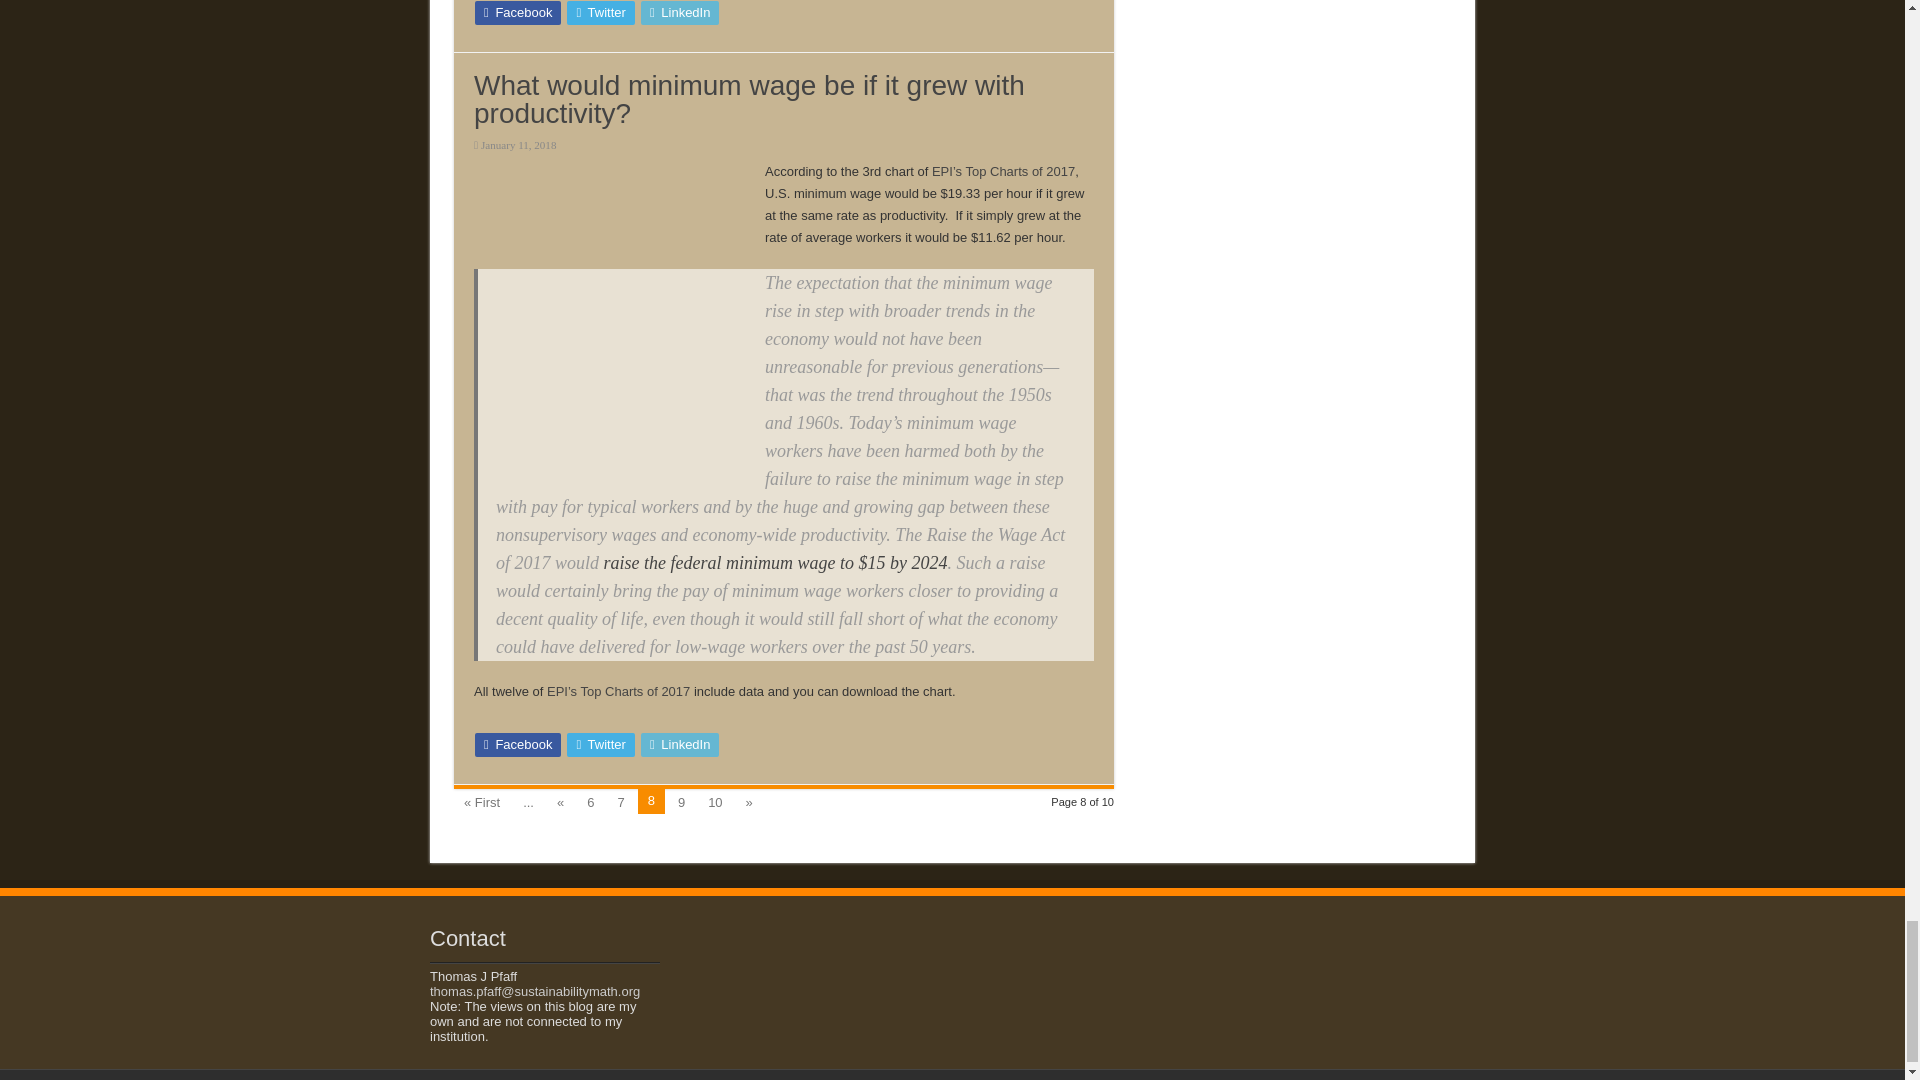 This screenshot has height=1080, width=1920. I want to click on 7, so click(620, 801).